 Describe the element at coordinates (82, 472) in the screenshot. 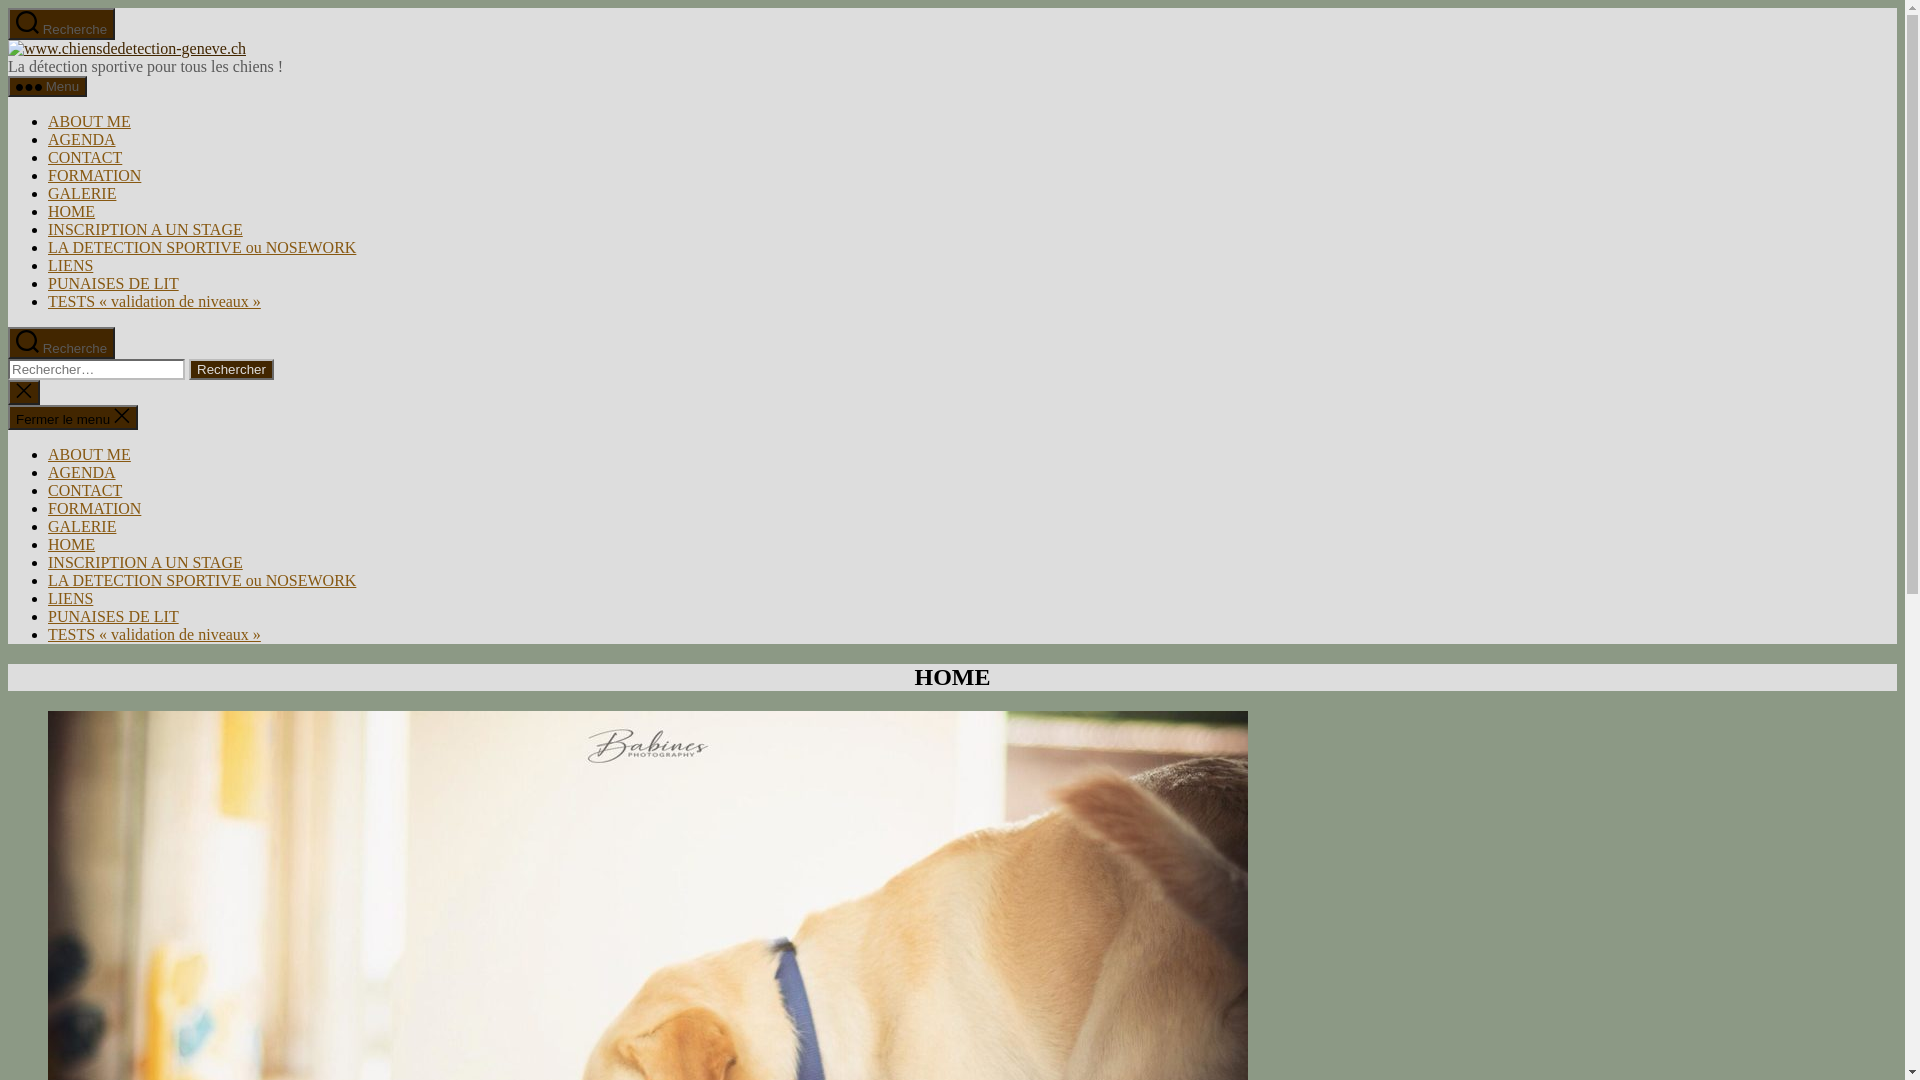

I see `AGENDA` at that location.